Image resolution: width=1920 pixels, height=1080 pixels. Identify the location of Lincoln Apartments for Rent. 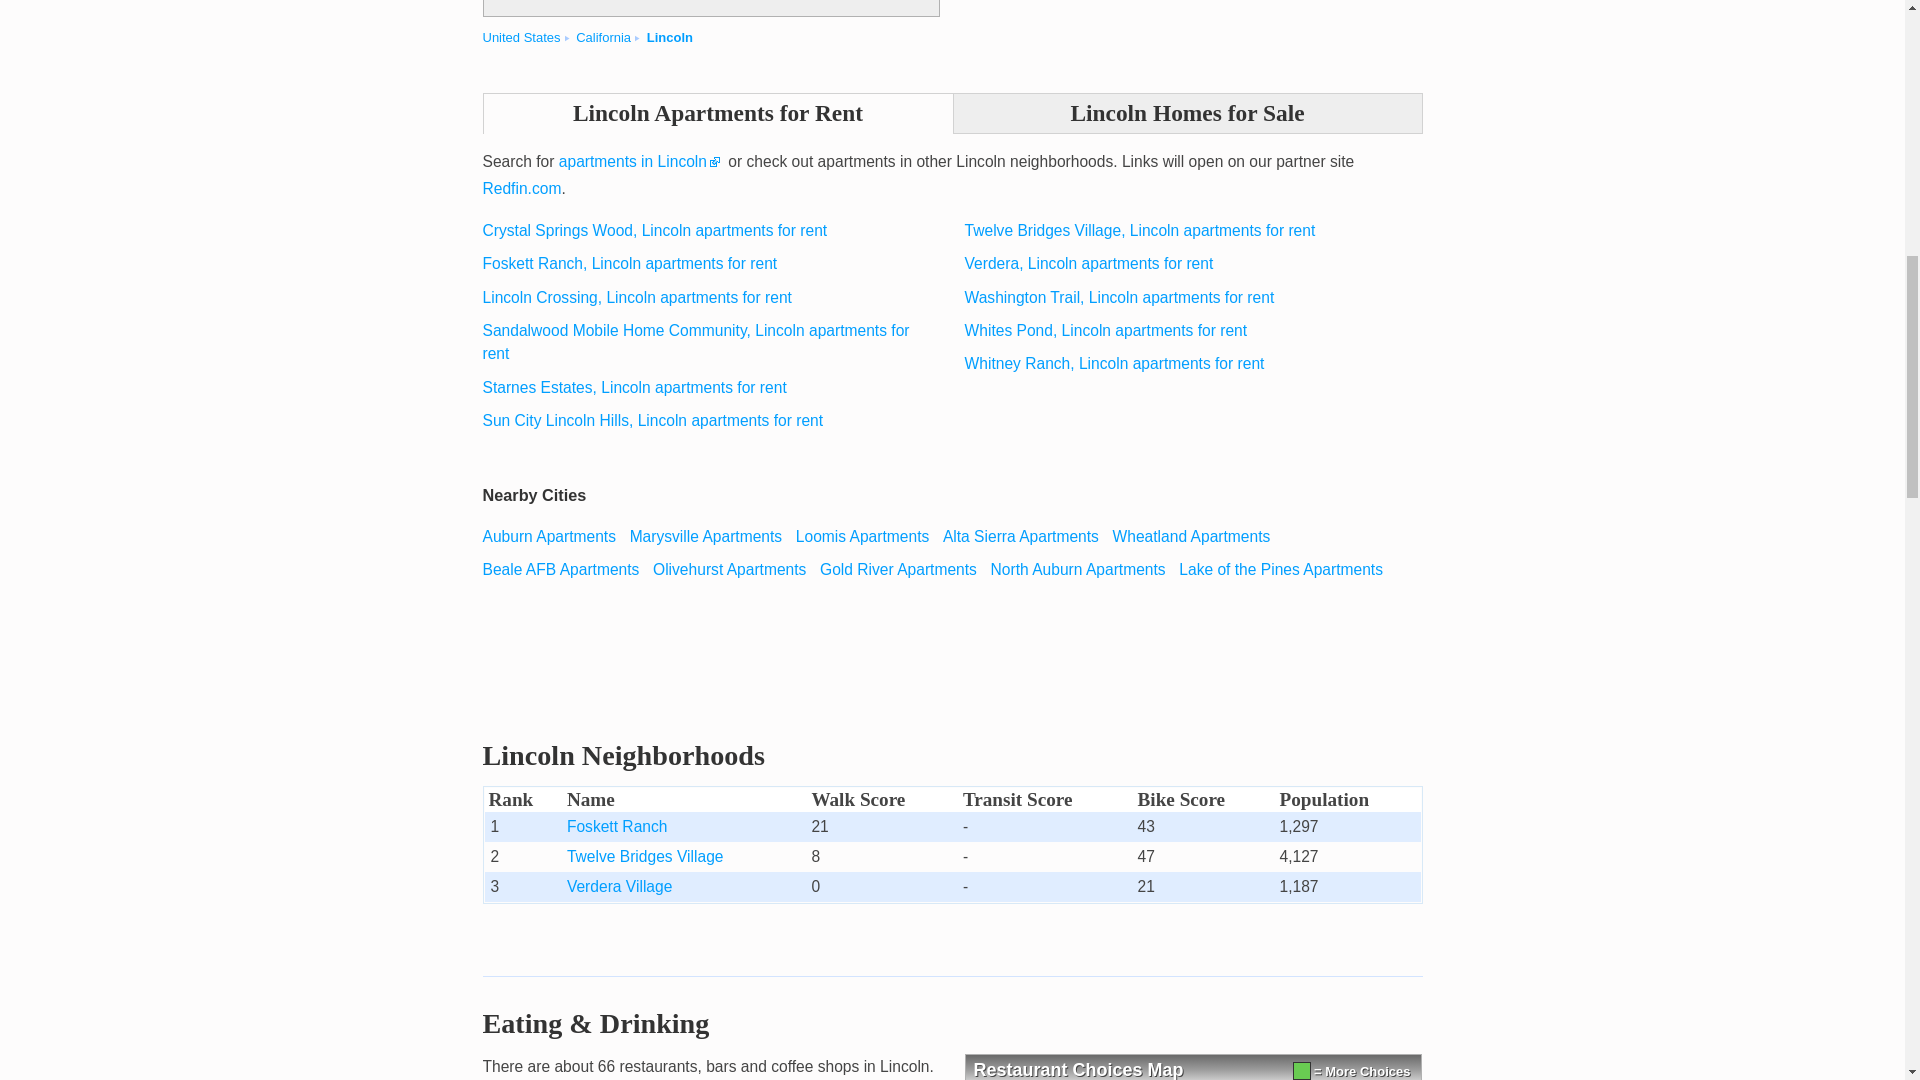
(716, 112).